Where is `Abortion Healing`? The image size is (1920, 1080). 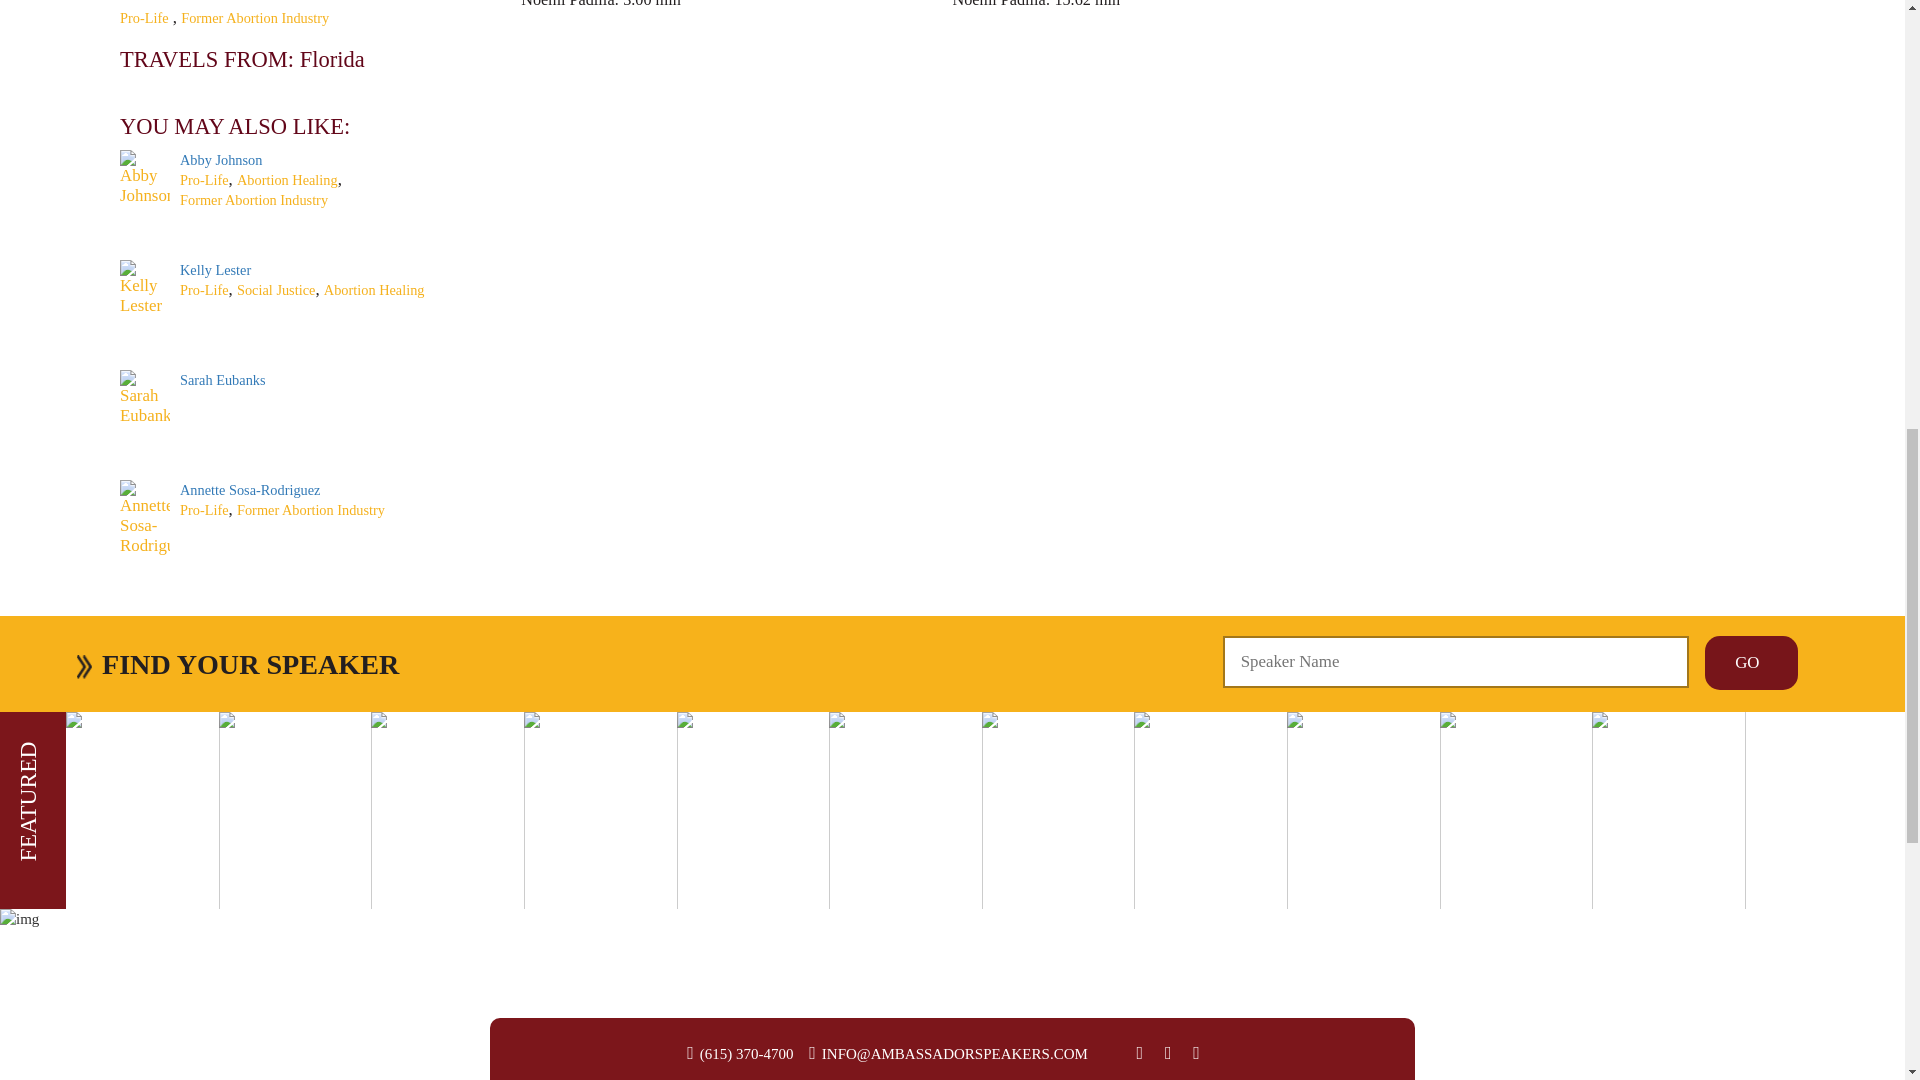 Abortion Healing is located at coordinates (374, 290).